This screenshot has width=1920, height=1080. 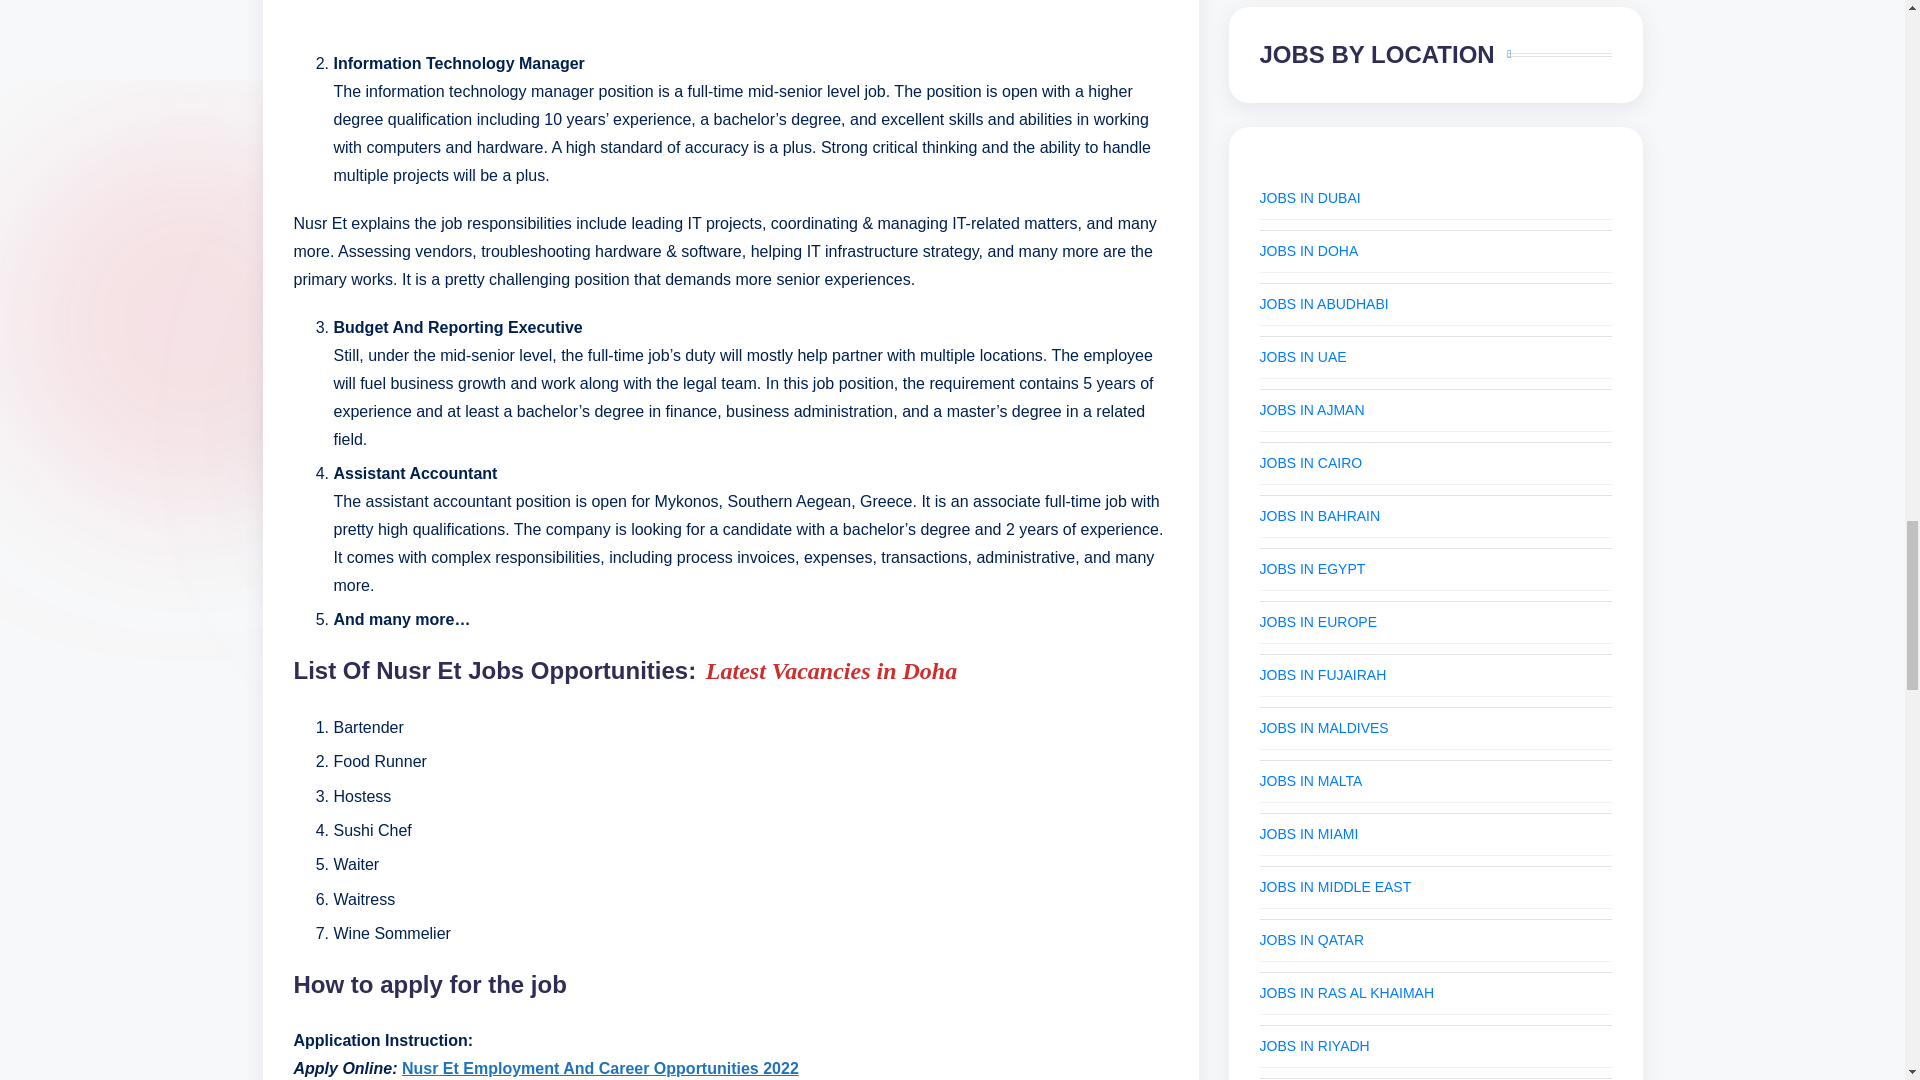 What do you see at coordinates (620, 1068) in the screenshot?
I see `Et Employment And Career Opportunities 2022` at bounding box center [620, 1068].